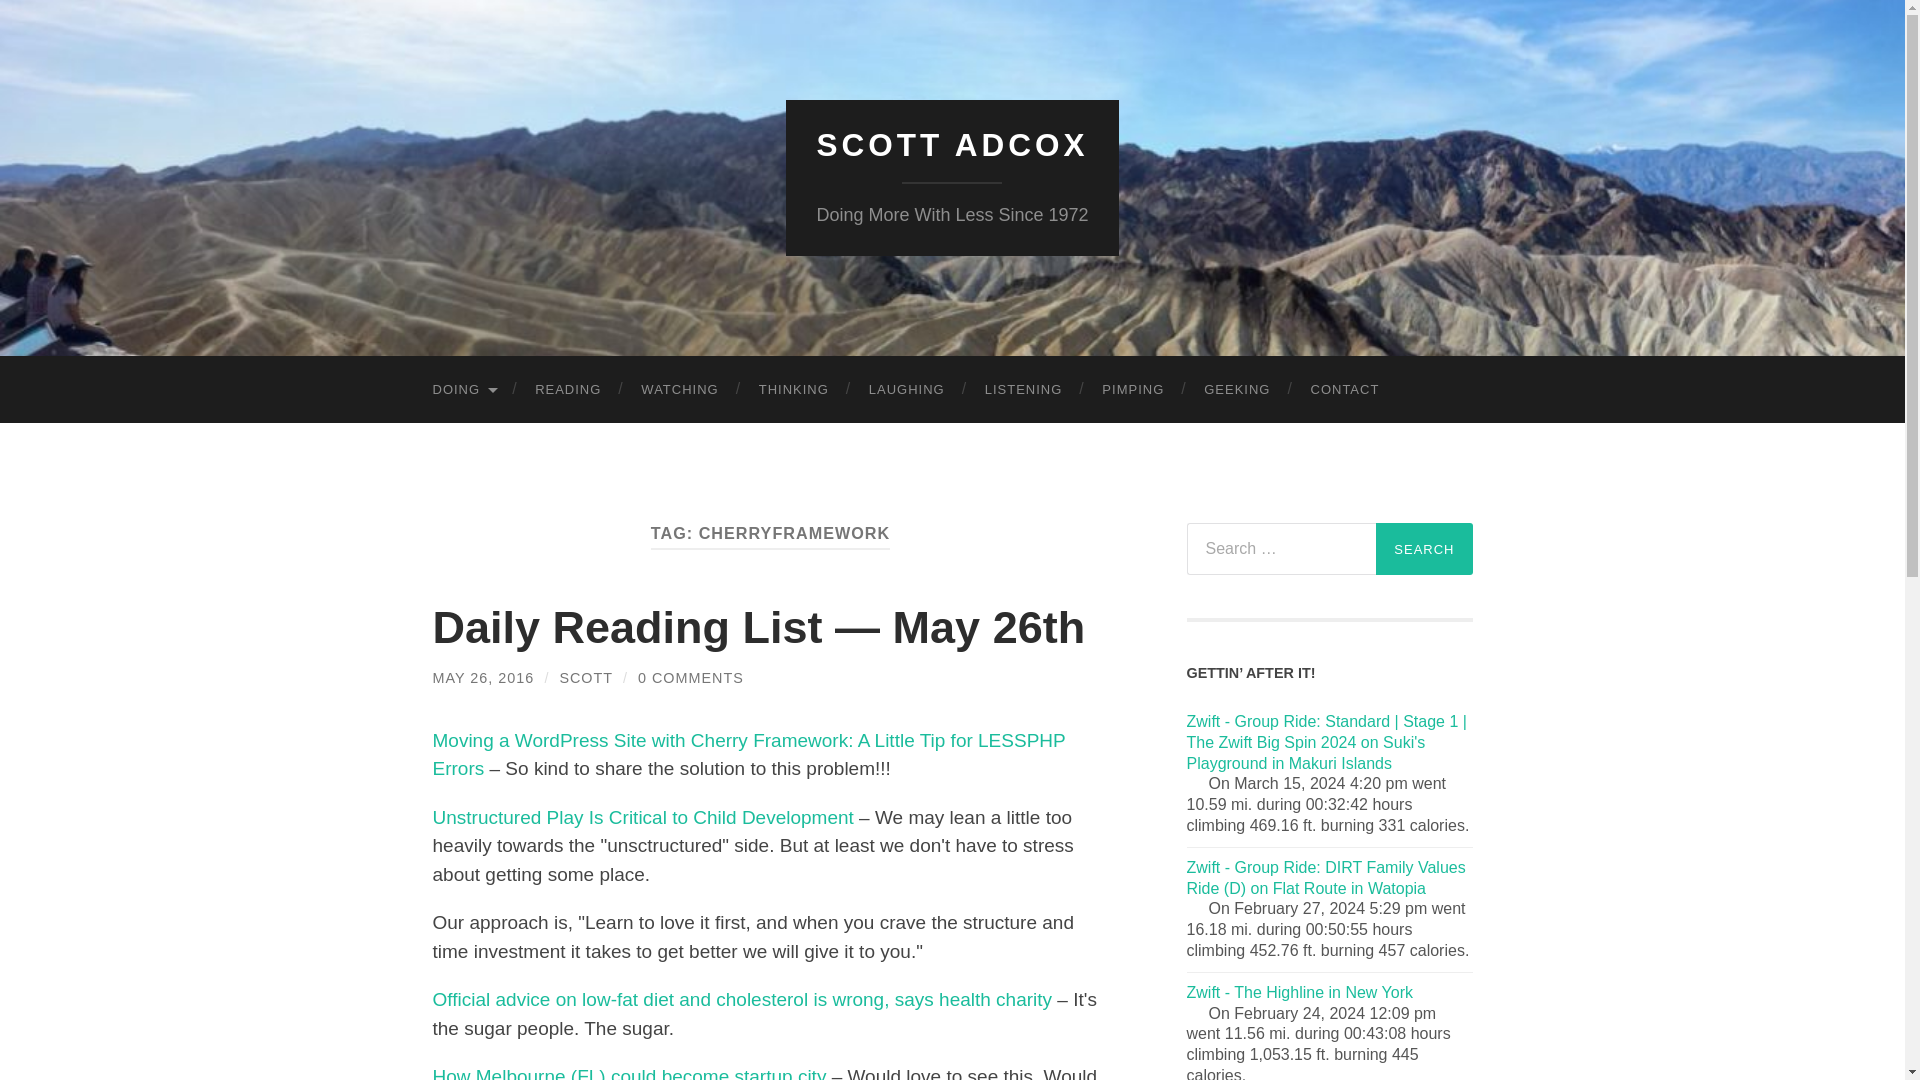 The width and height of the screenshot is (1920, 1080). I want to click on READING, so click(567, 390).